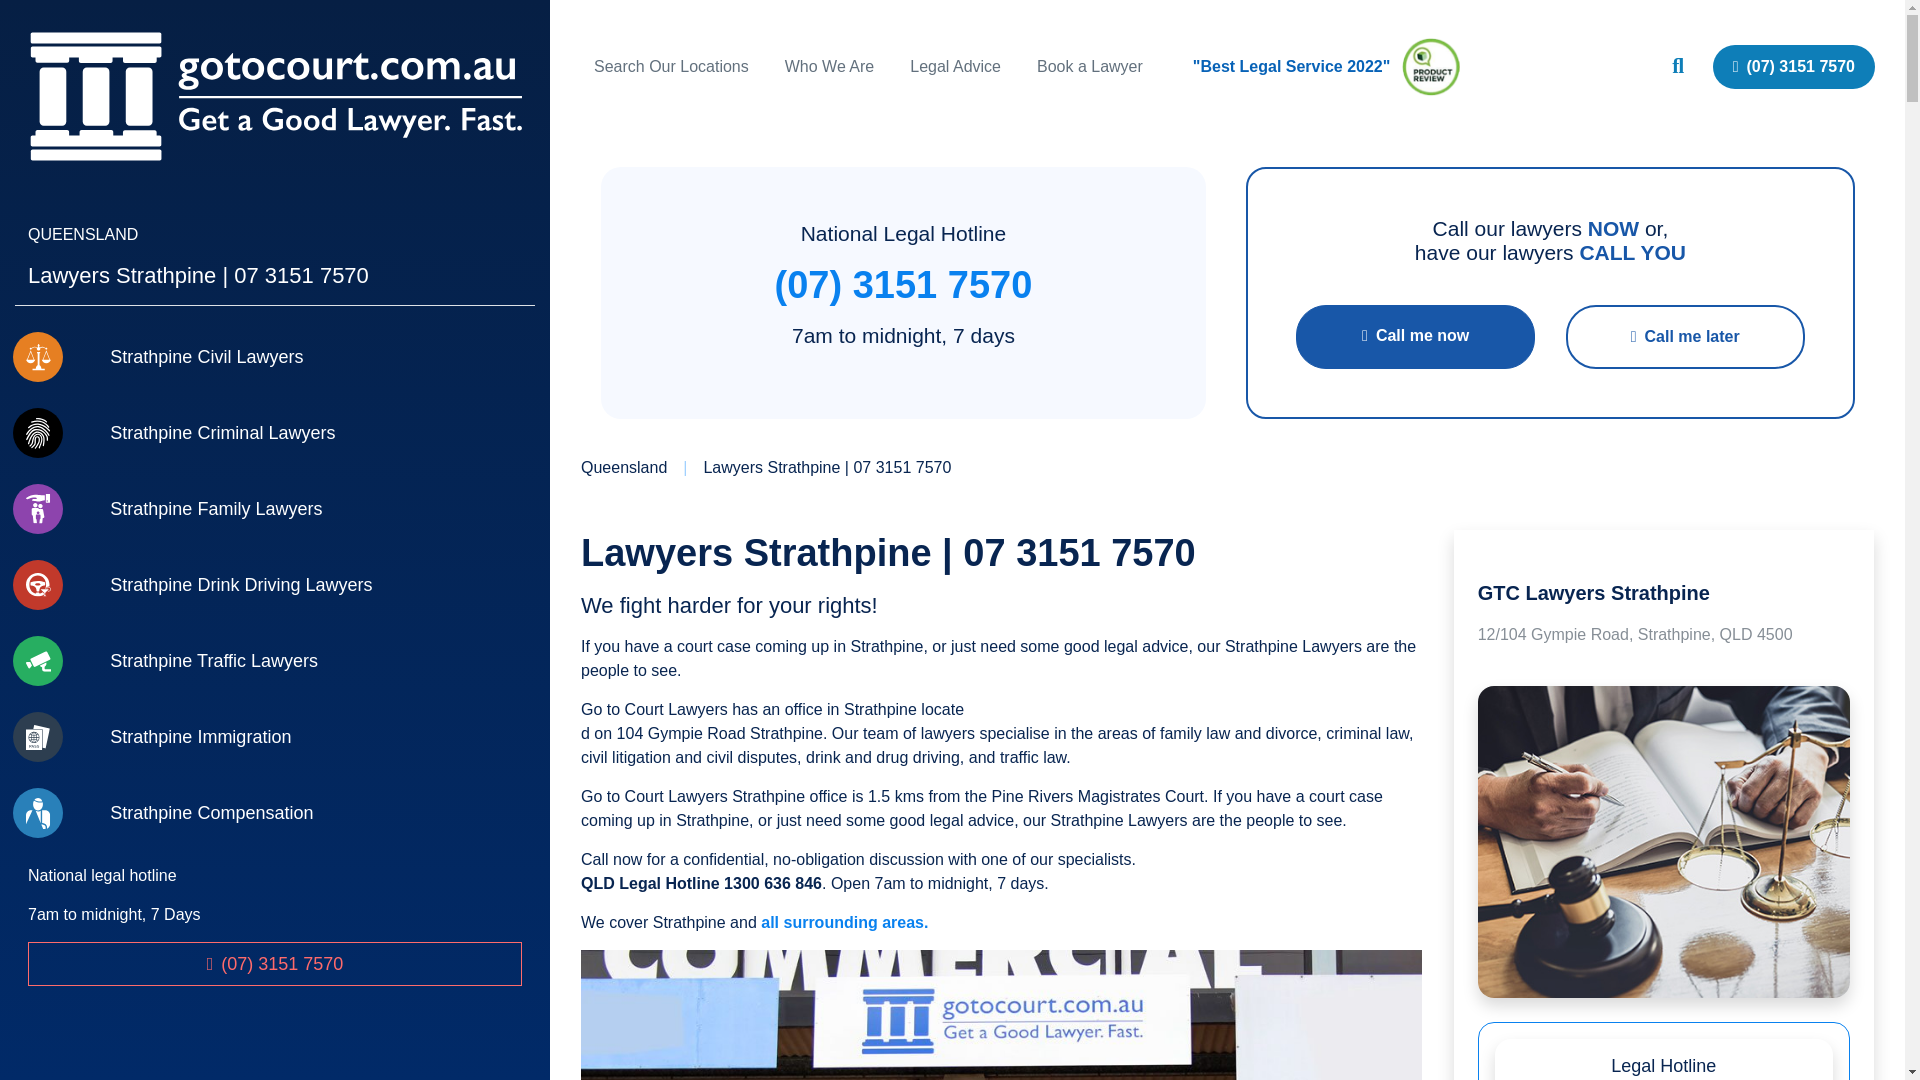 The width and height of the screenshot is (1920, 1080). I want to click on Lawyers Strathpine | 07 3151 7570, so click(827, 468).